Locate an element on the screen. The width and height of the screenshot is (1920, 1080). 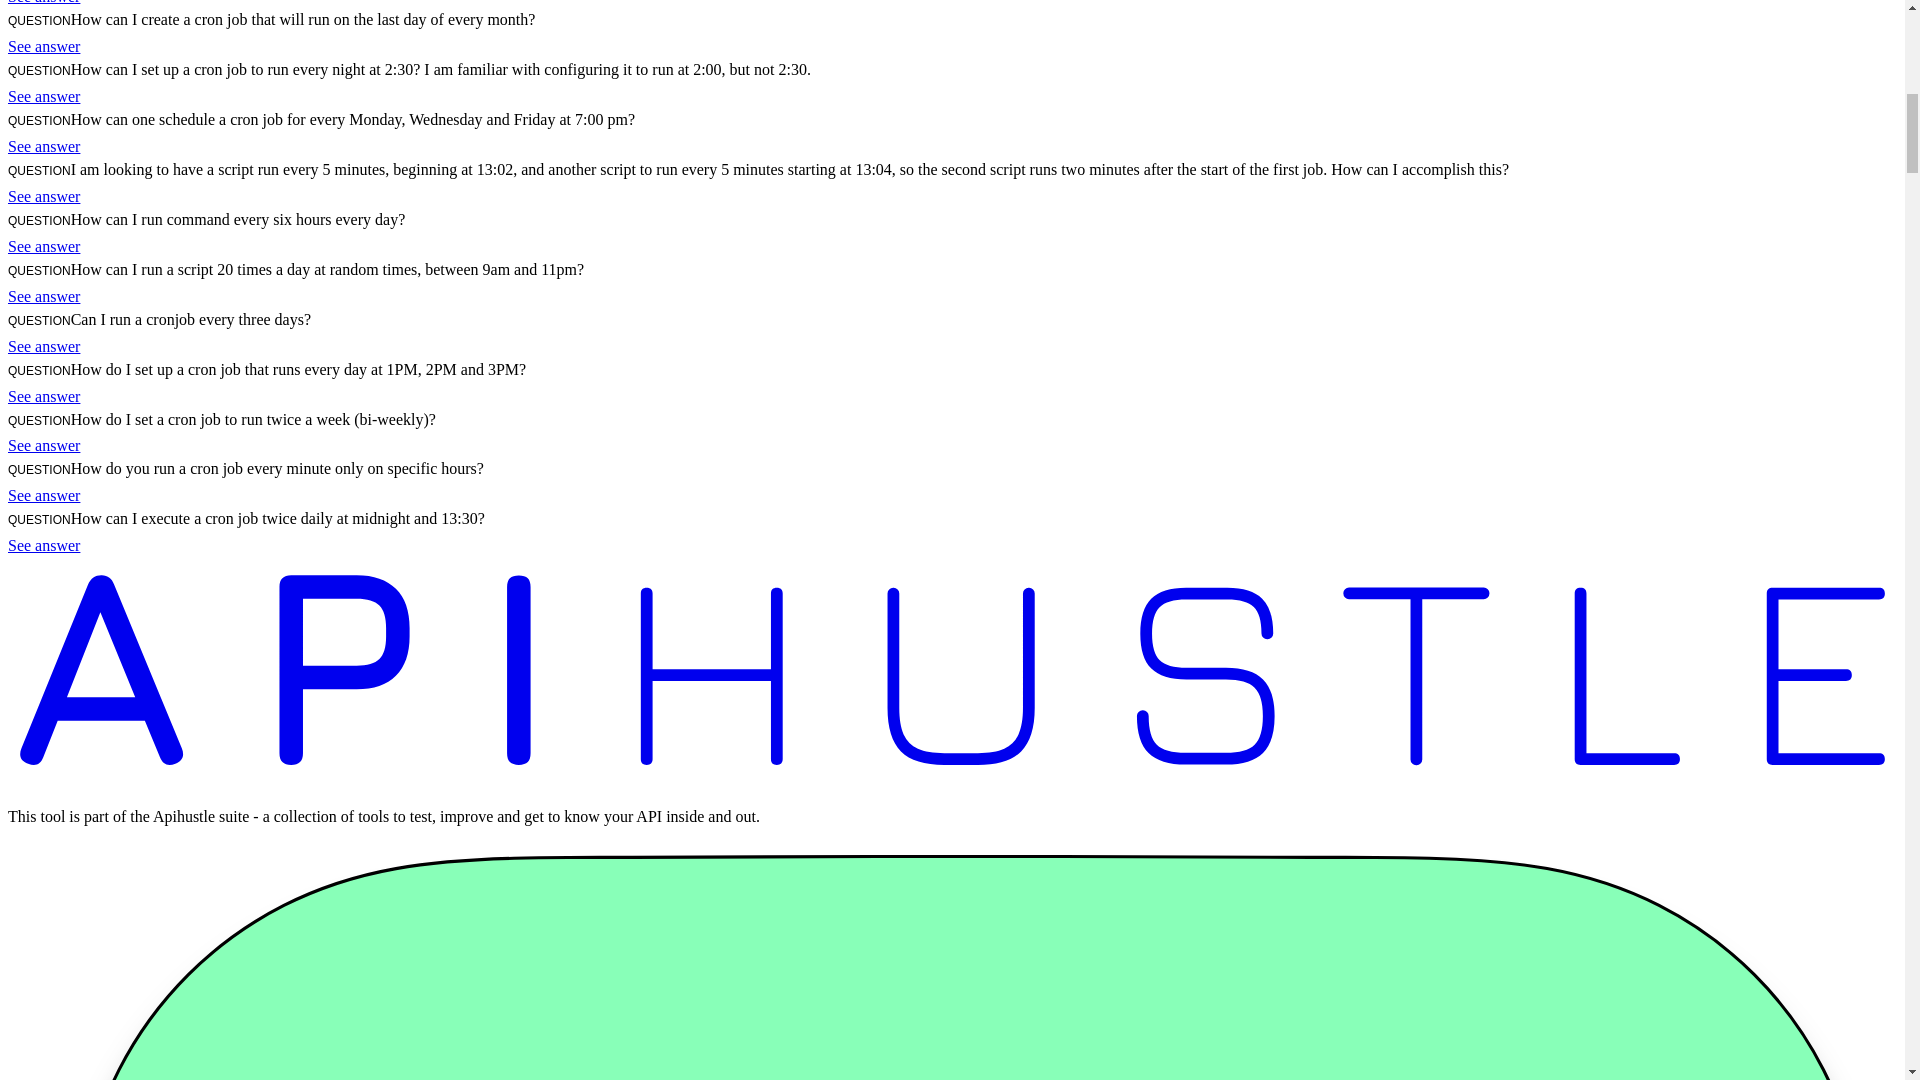
See answer is located at coordinates (44, 246).